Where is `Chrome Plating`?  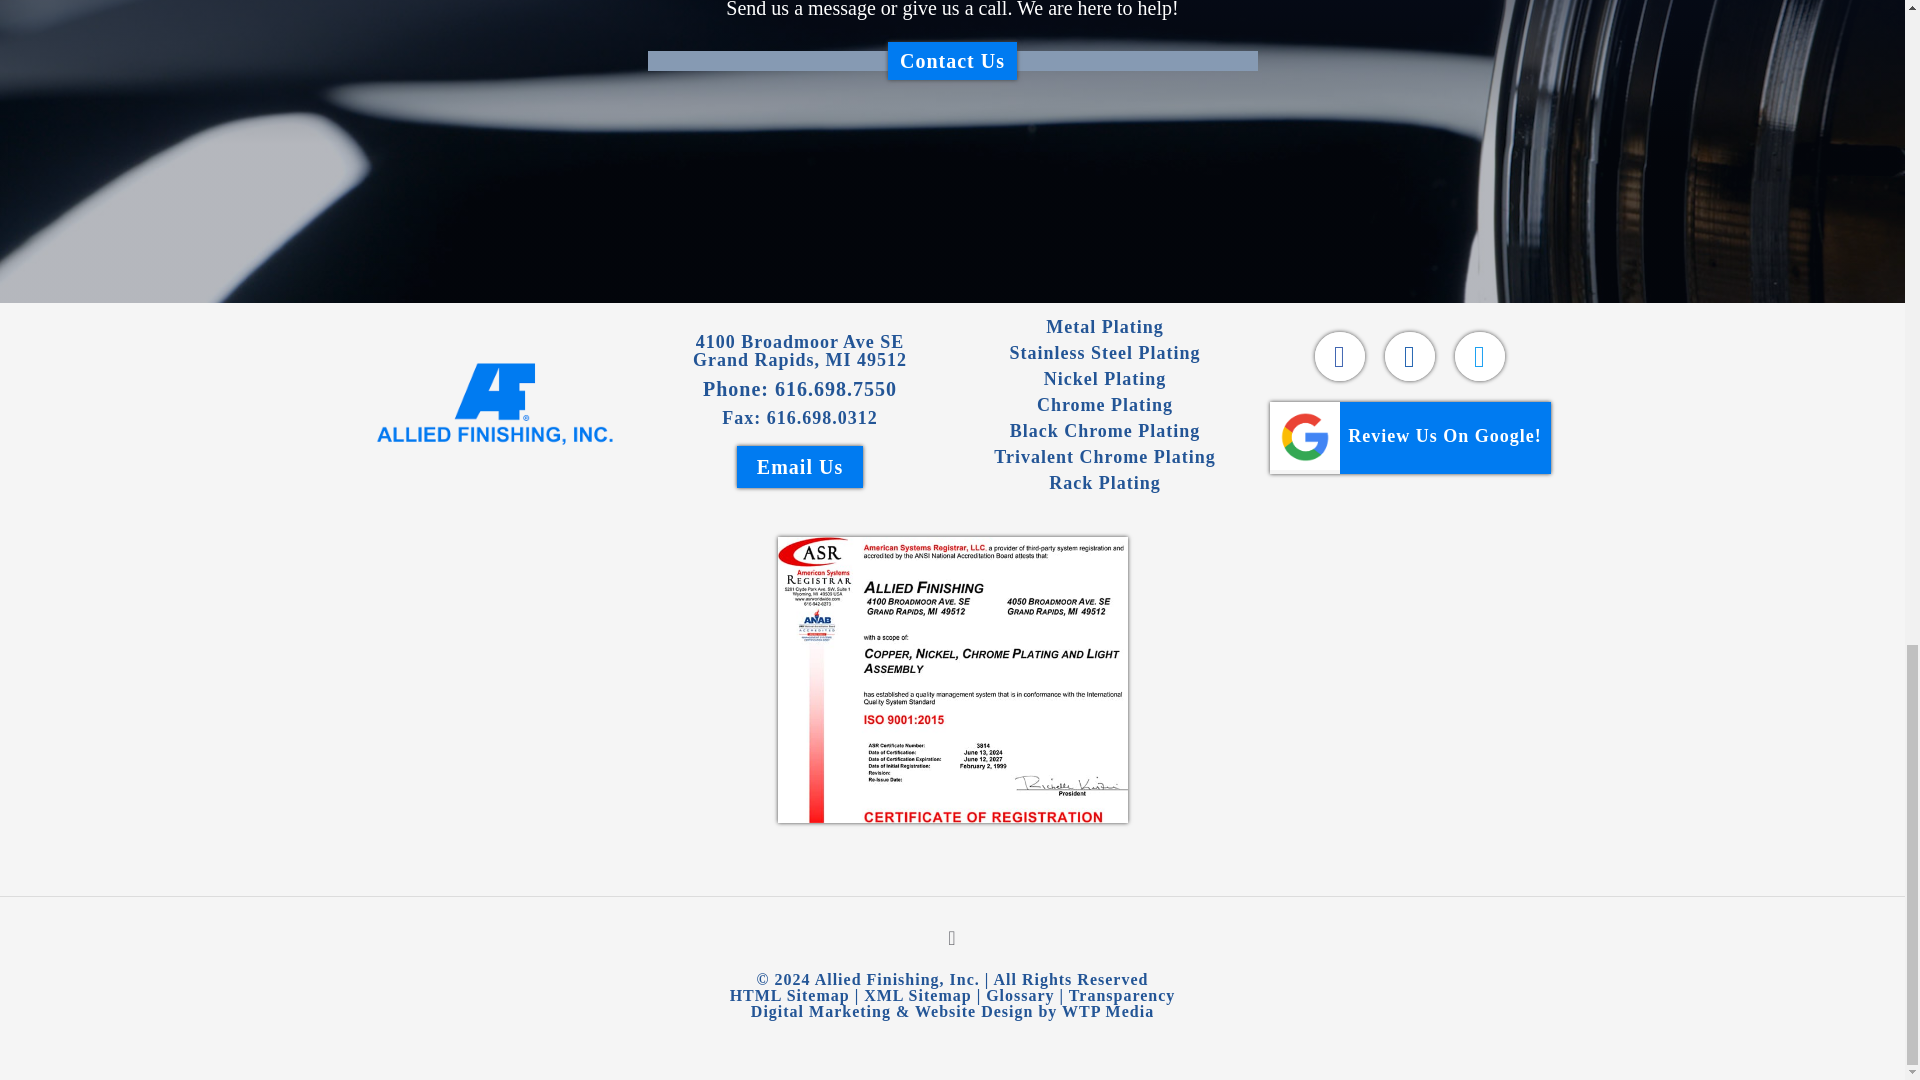 Chrome Plating is located at coordinates (1104, 404).